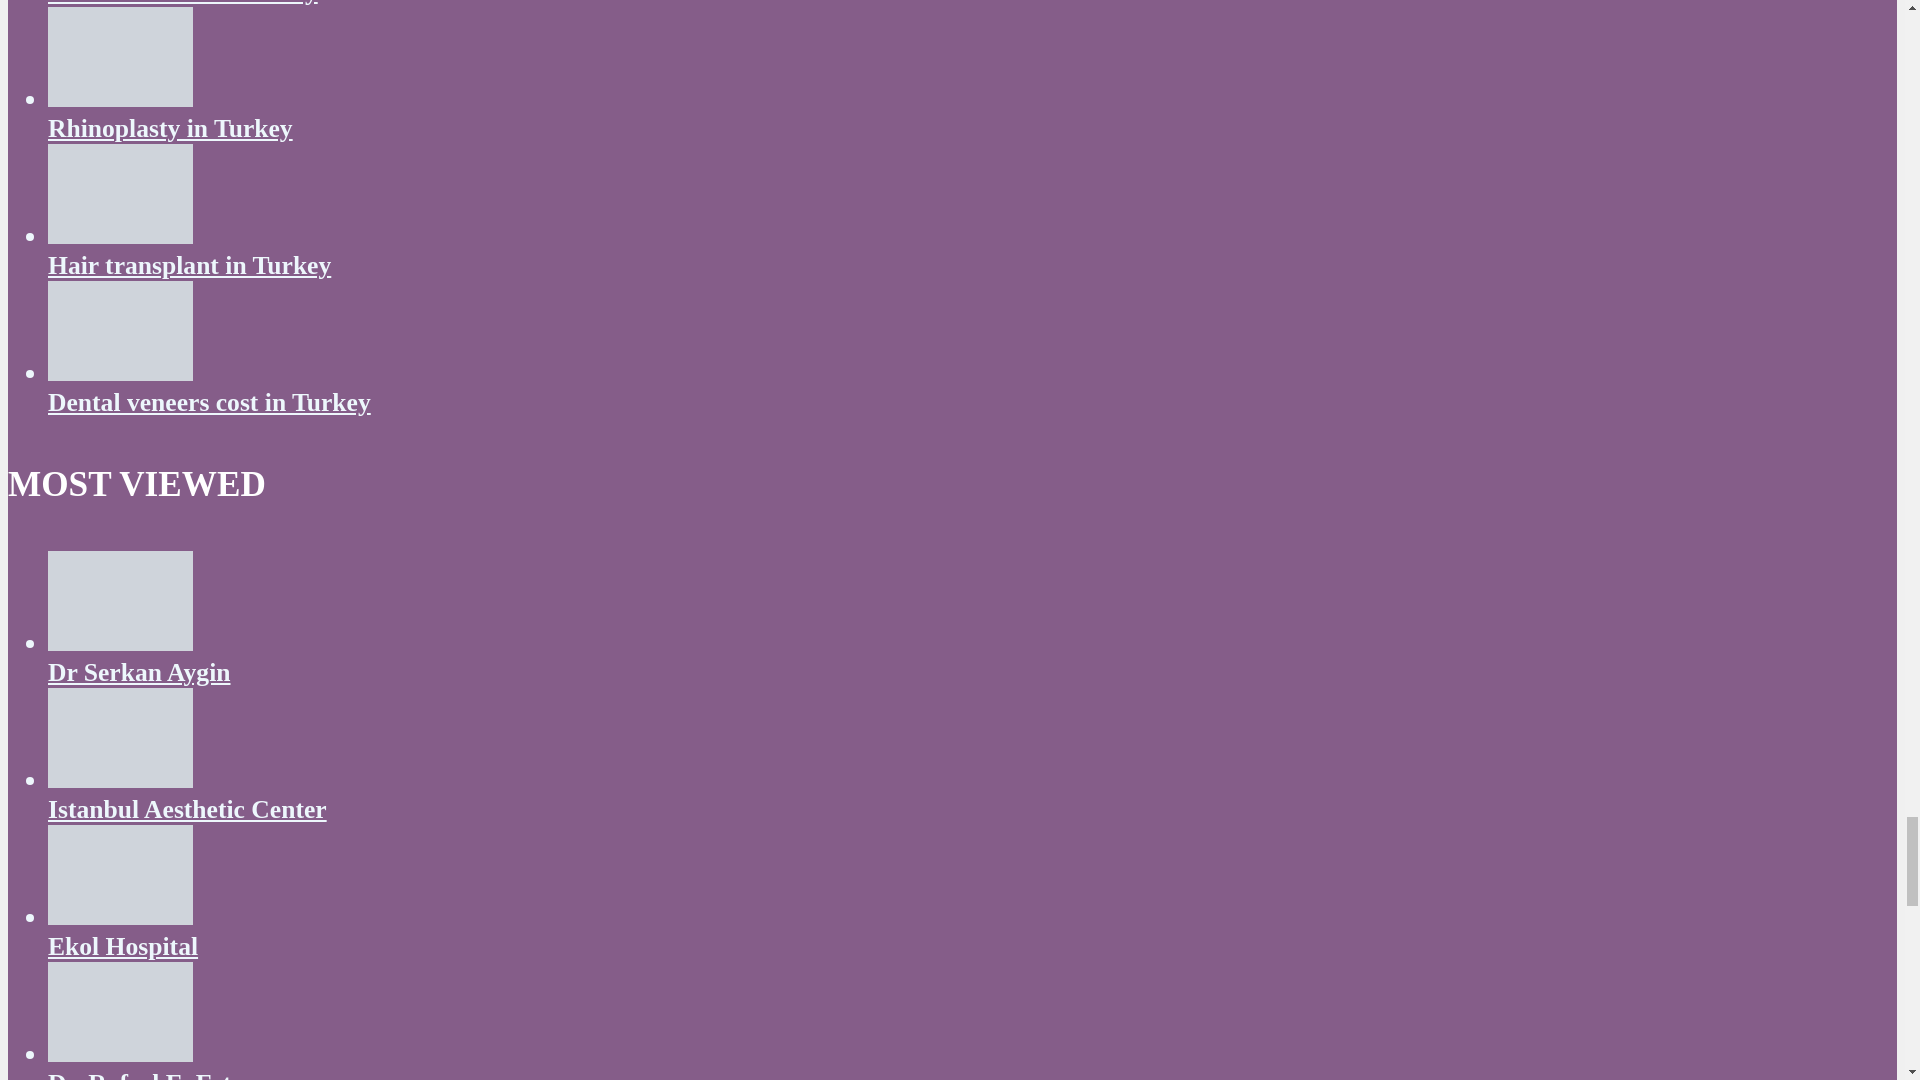 This screenshot has height=1080, width=1920. I want to click on Breast lift cost in Turkey, so click(183, 3).